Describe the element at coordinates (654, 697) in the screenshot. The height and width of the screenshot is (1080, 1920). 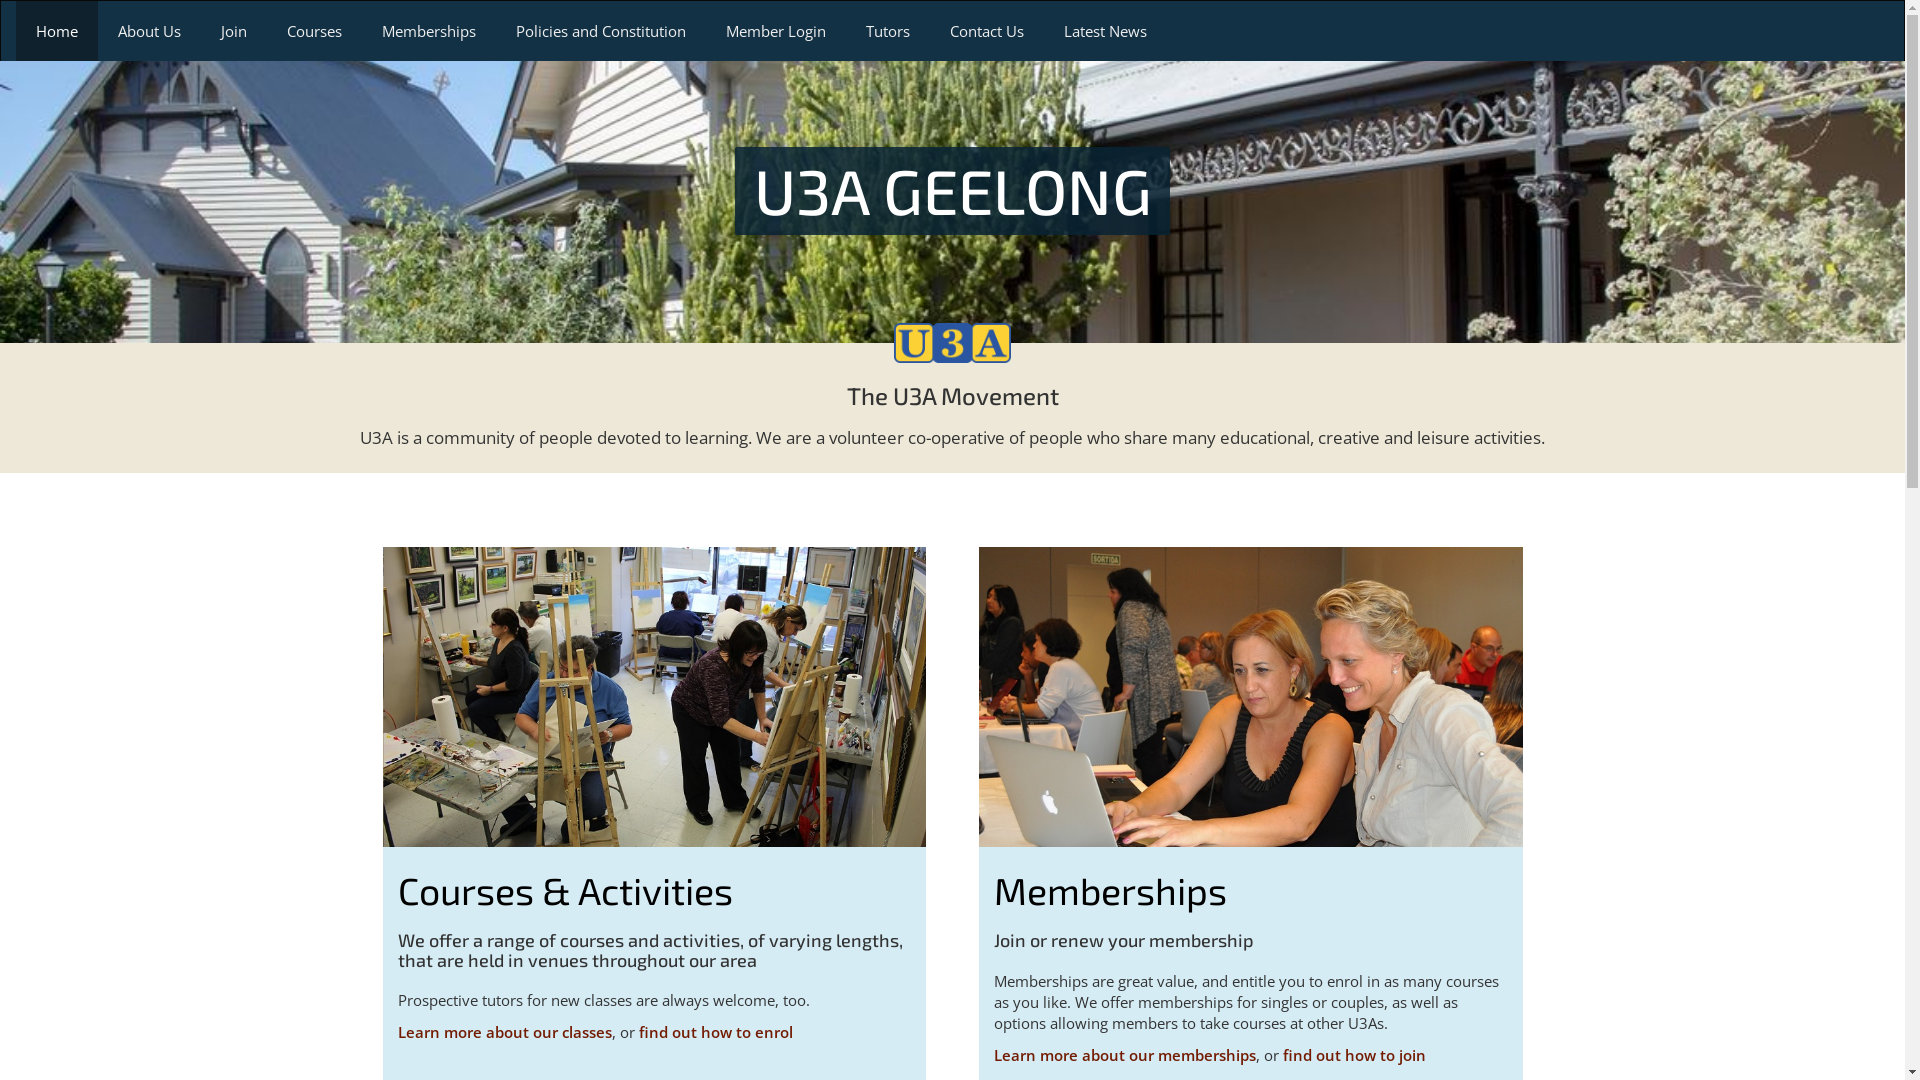
I see `Courses & Activities` at that location.